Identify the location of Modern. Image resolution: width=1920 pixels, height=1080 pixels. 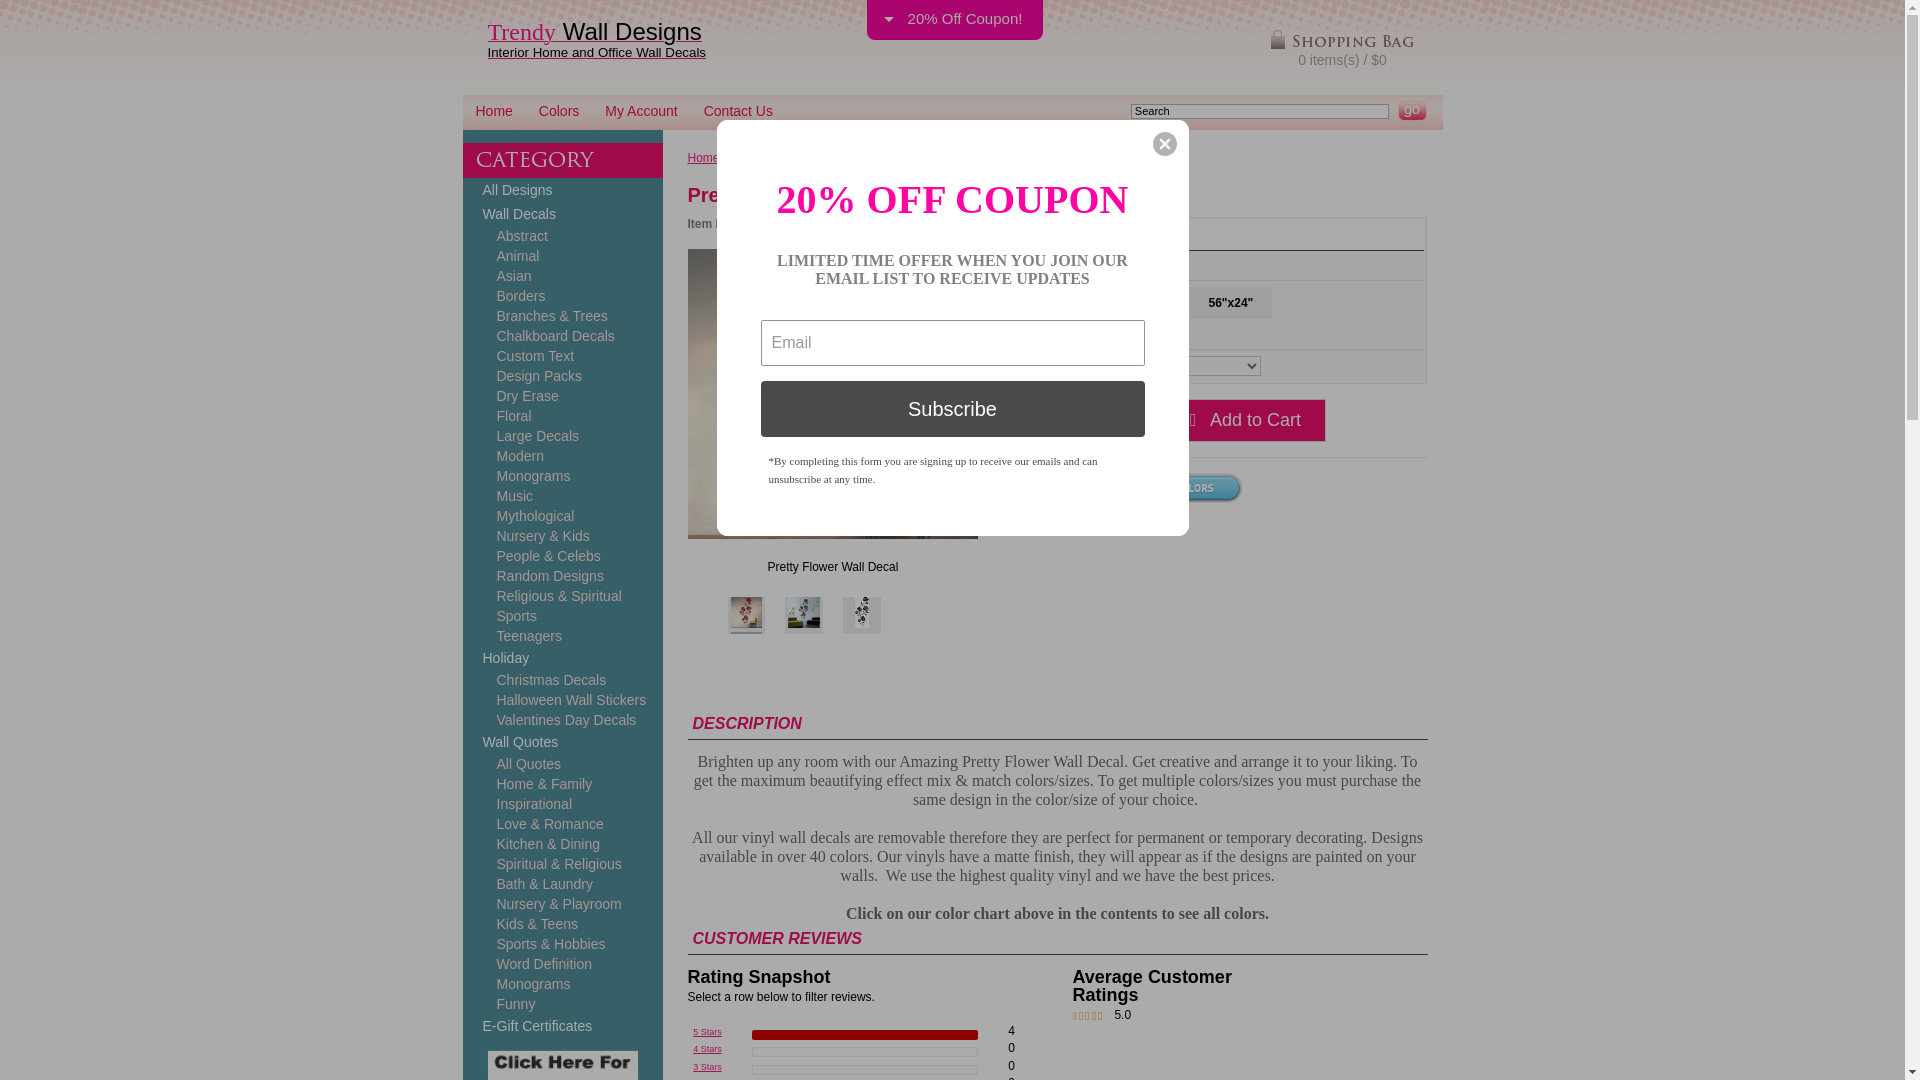
(562, 456).